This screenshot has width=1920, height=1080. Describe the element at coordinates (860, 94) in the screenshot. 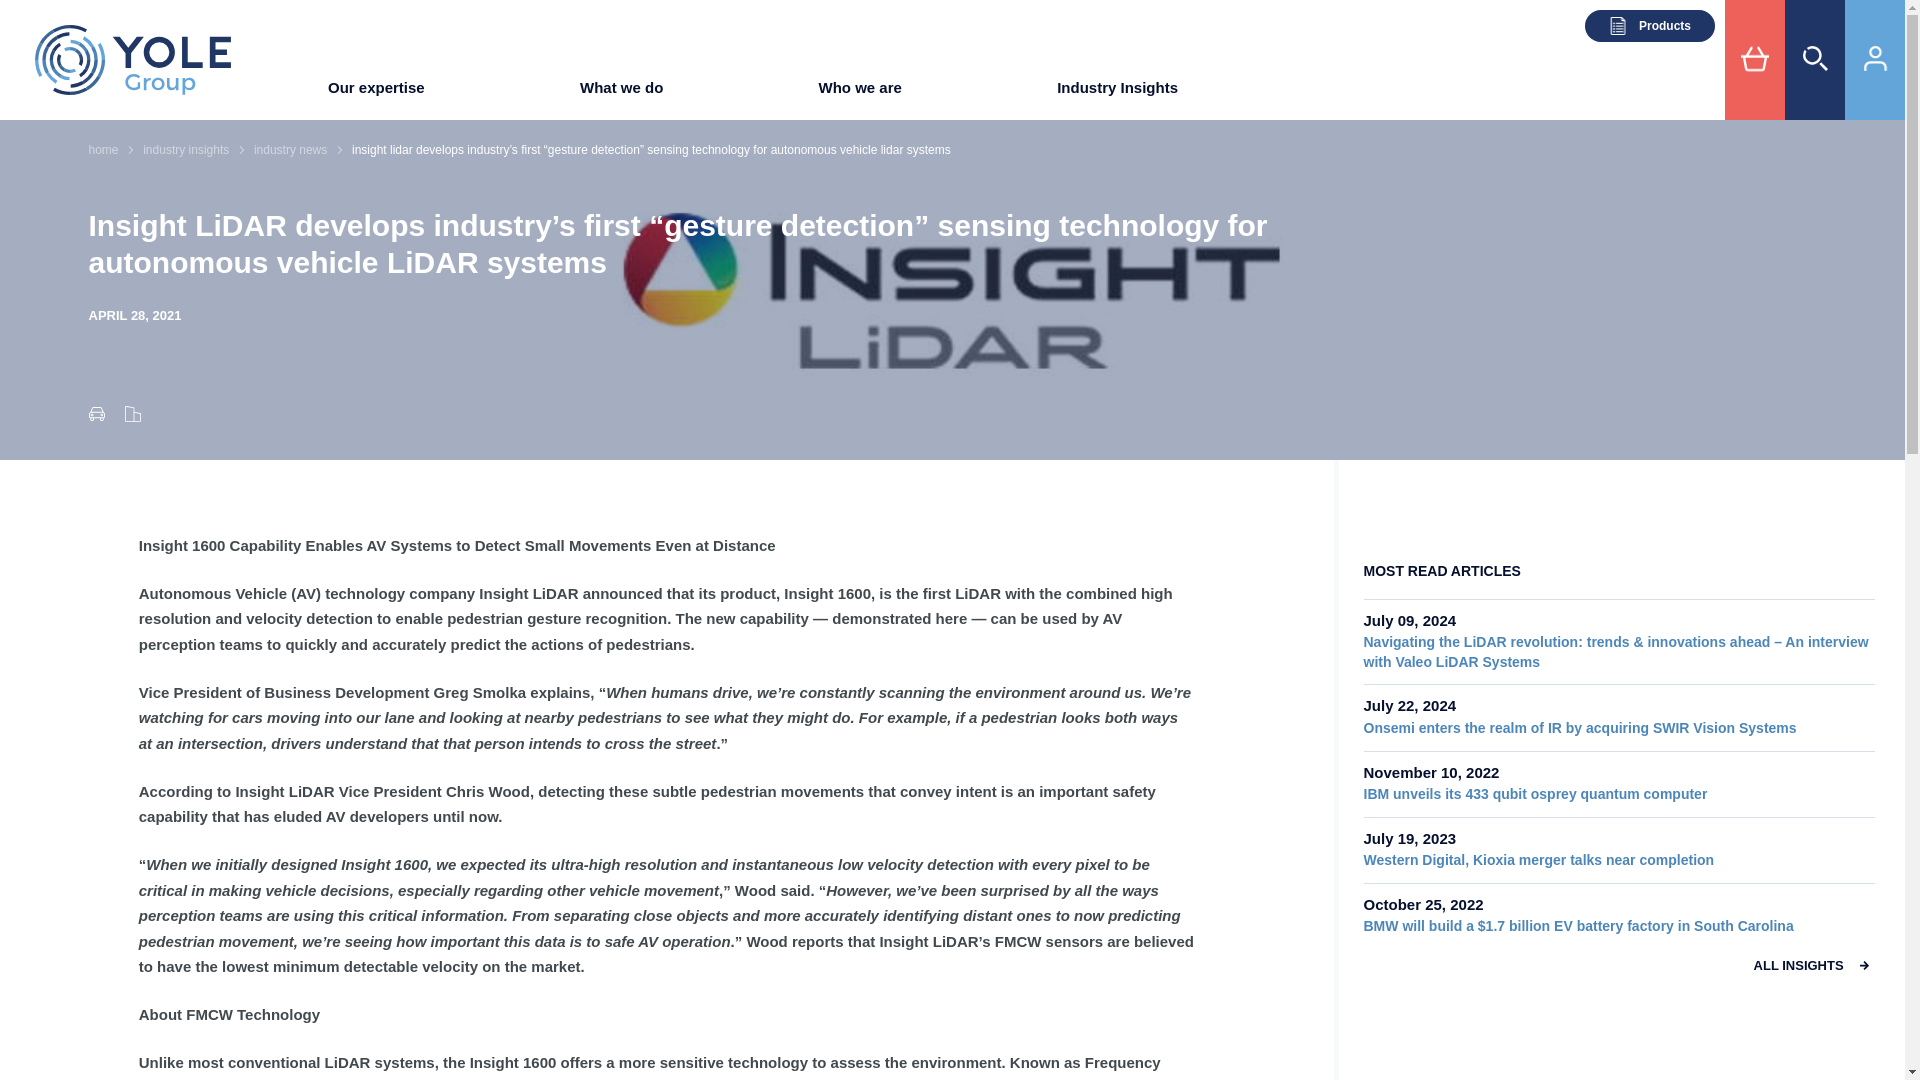

I see `Who we are` at that location.